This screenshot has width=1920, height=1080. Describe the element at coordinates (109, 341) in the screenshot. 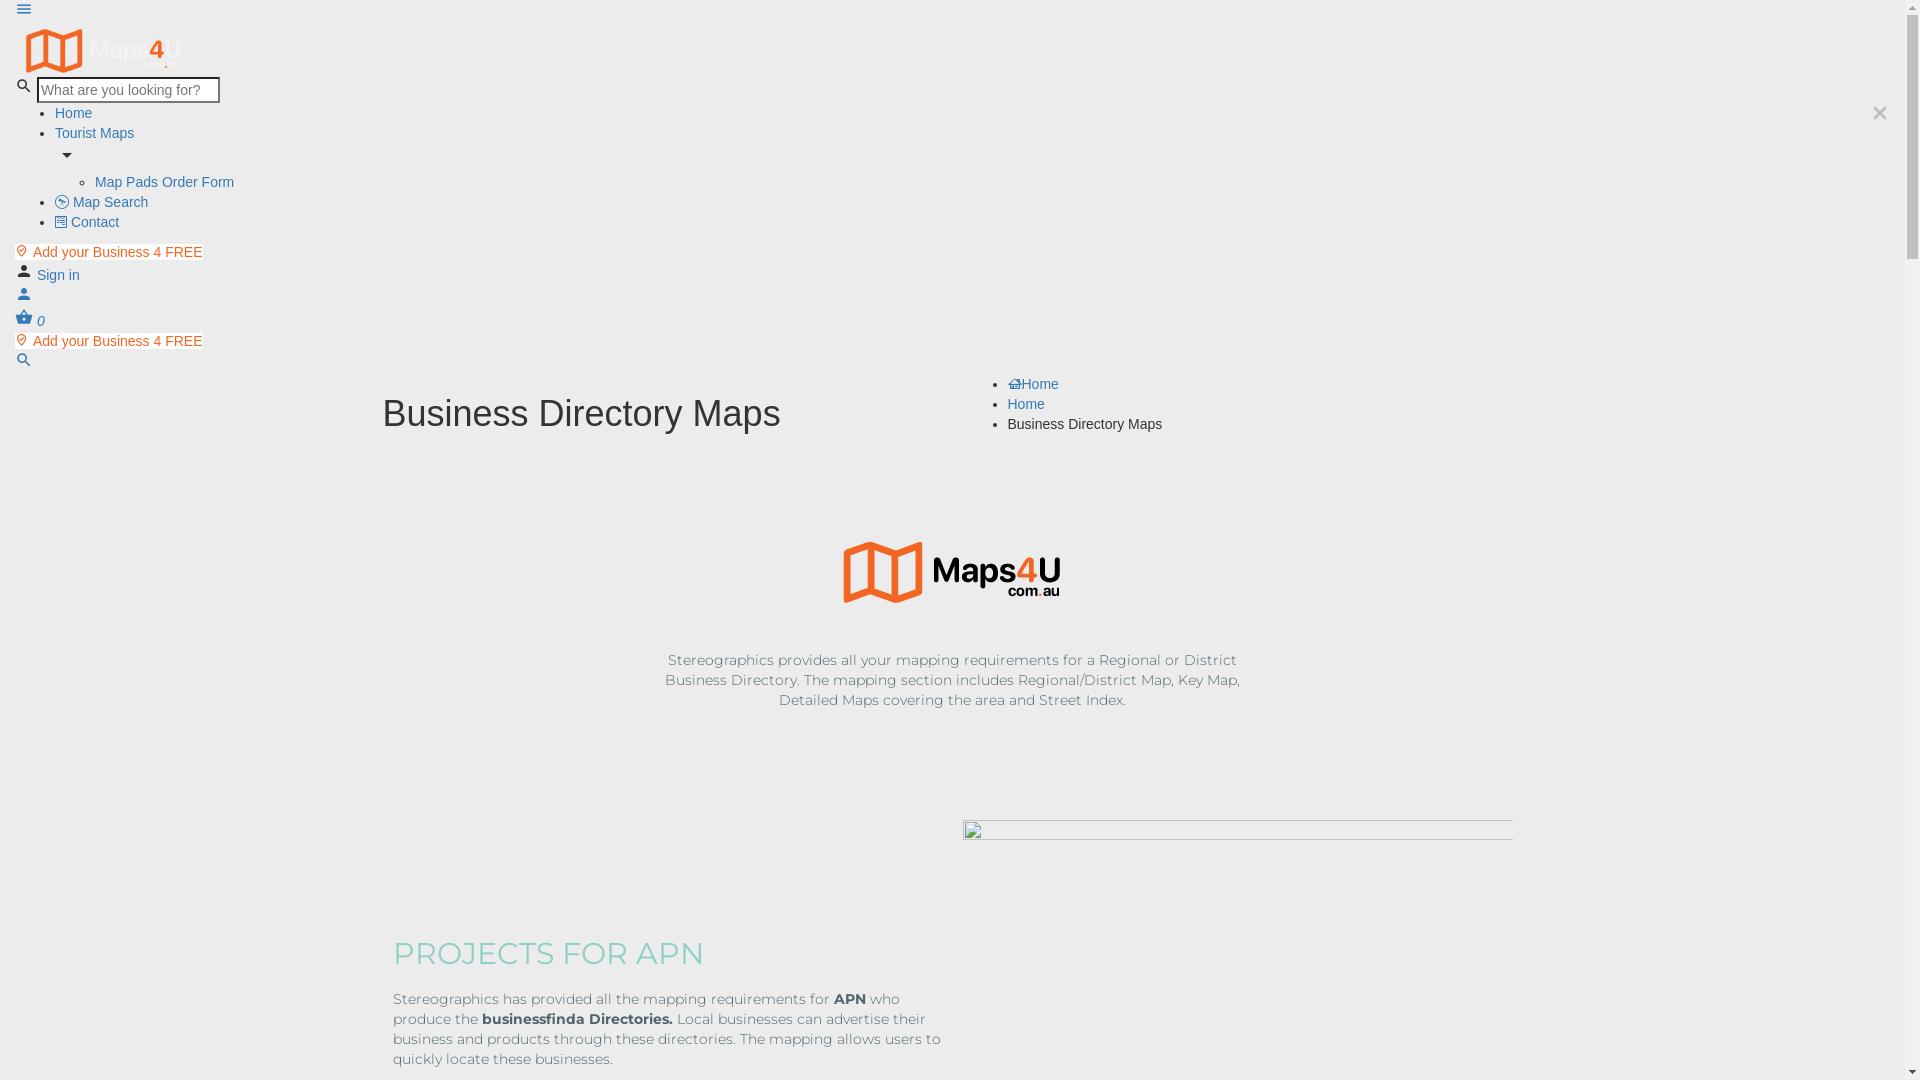

I see `Add your Business 4 FREE` at that location.